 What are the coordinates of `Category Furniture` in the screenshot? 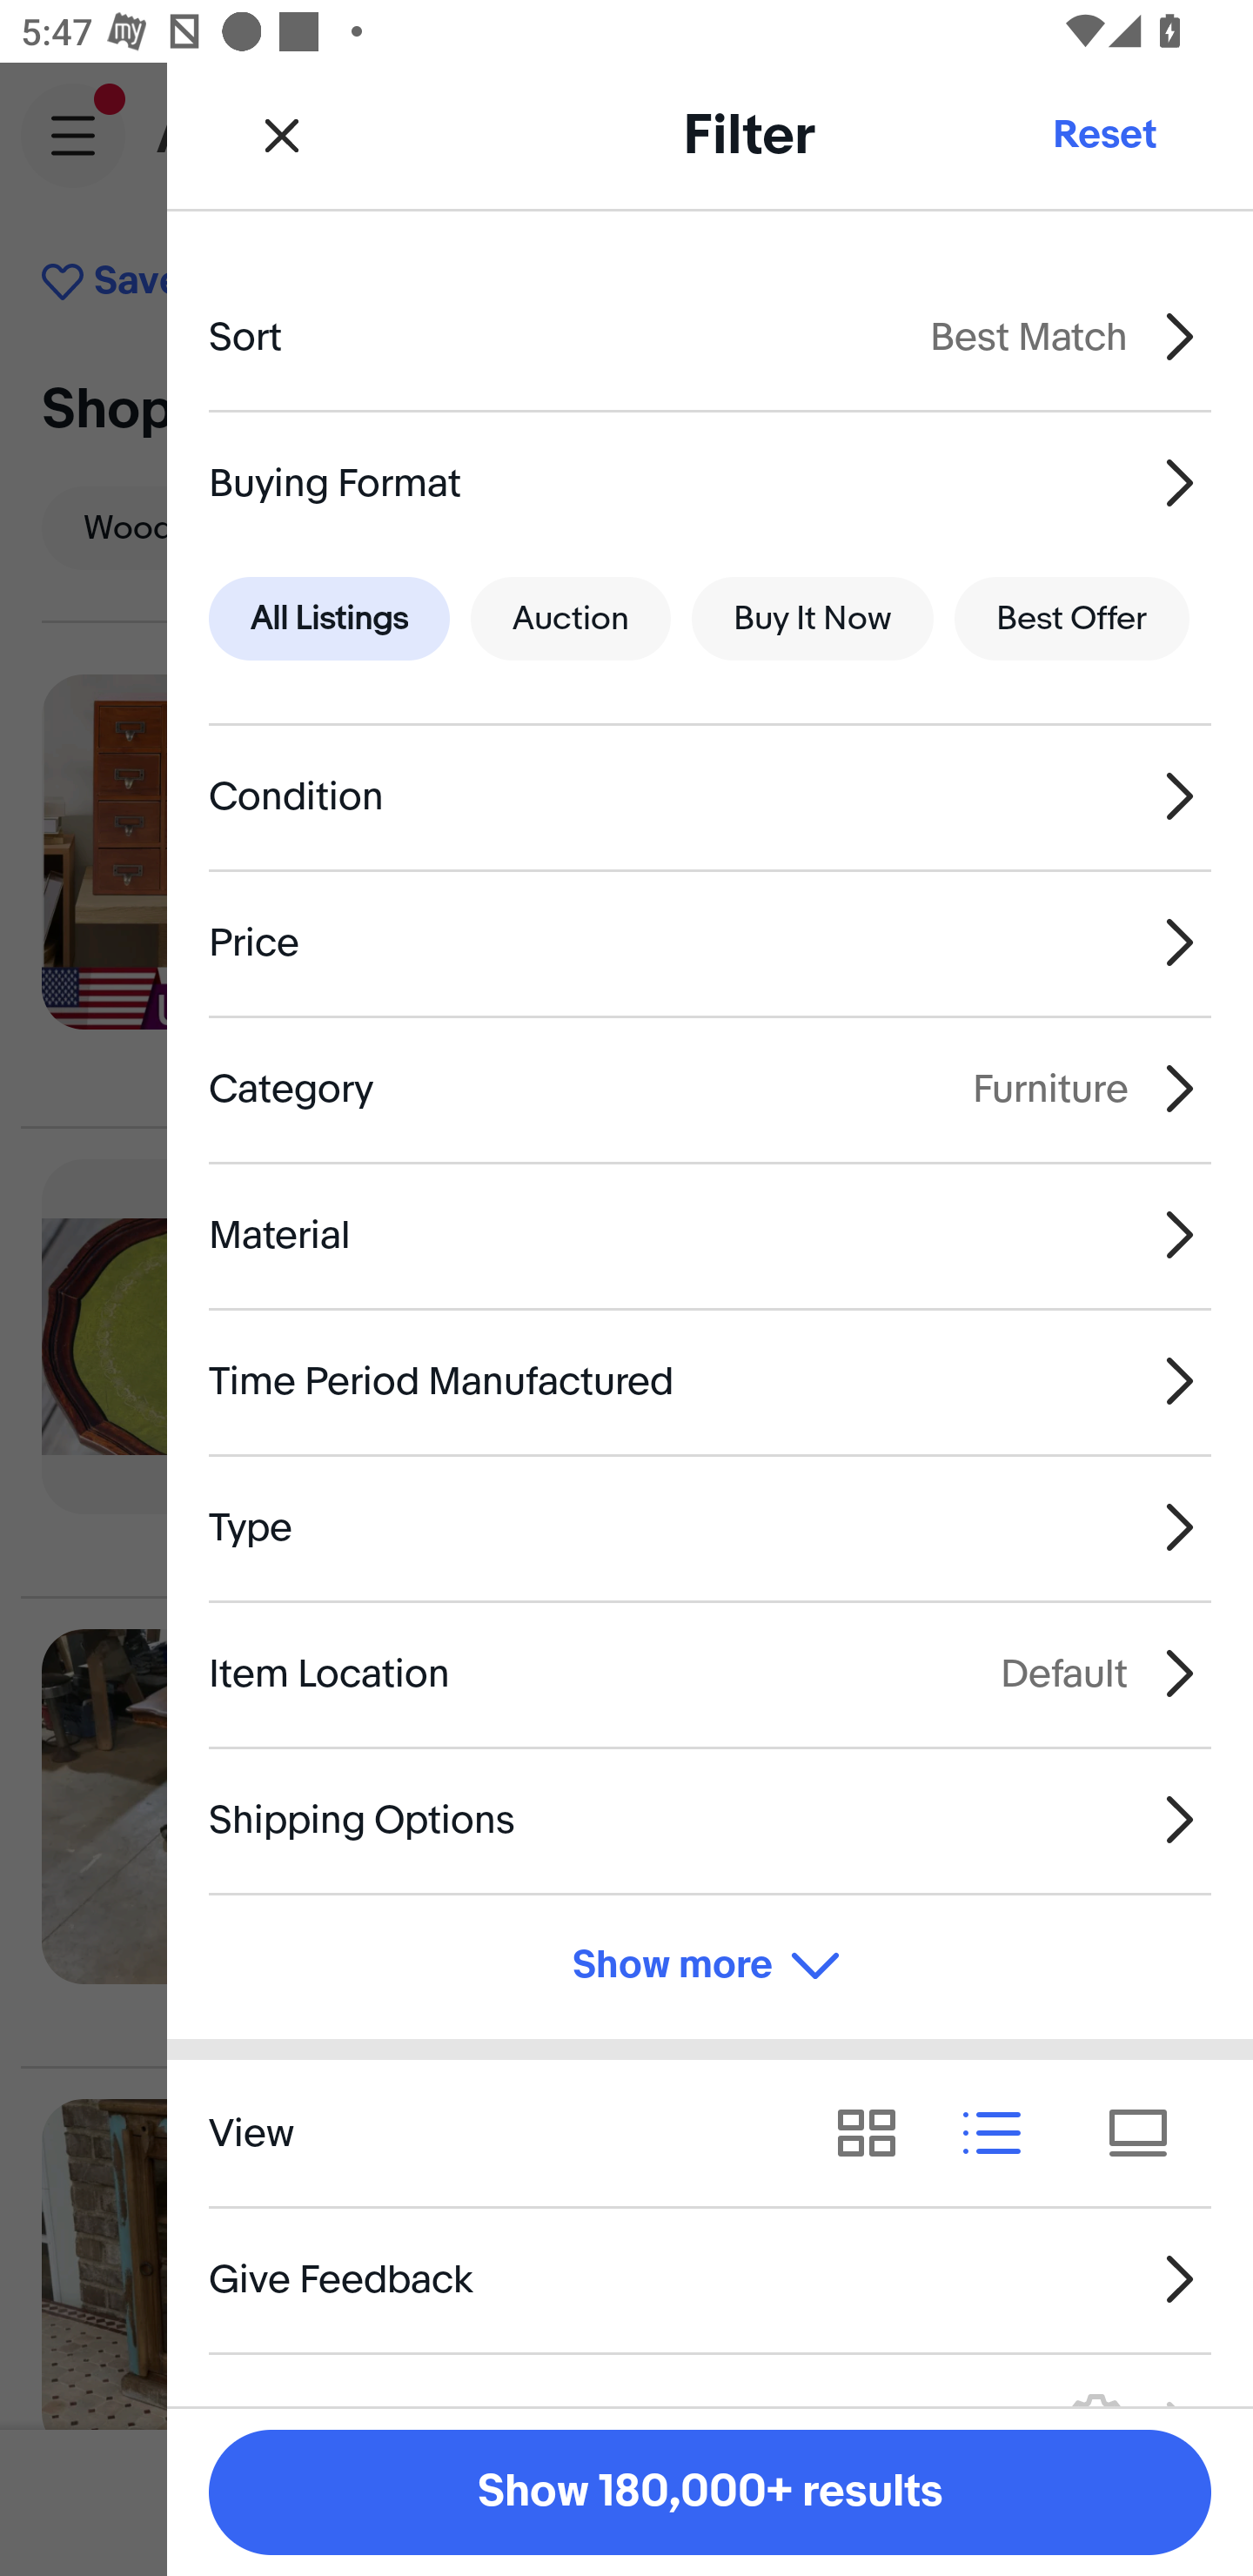 It's located at (710, 1088).